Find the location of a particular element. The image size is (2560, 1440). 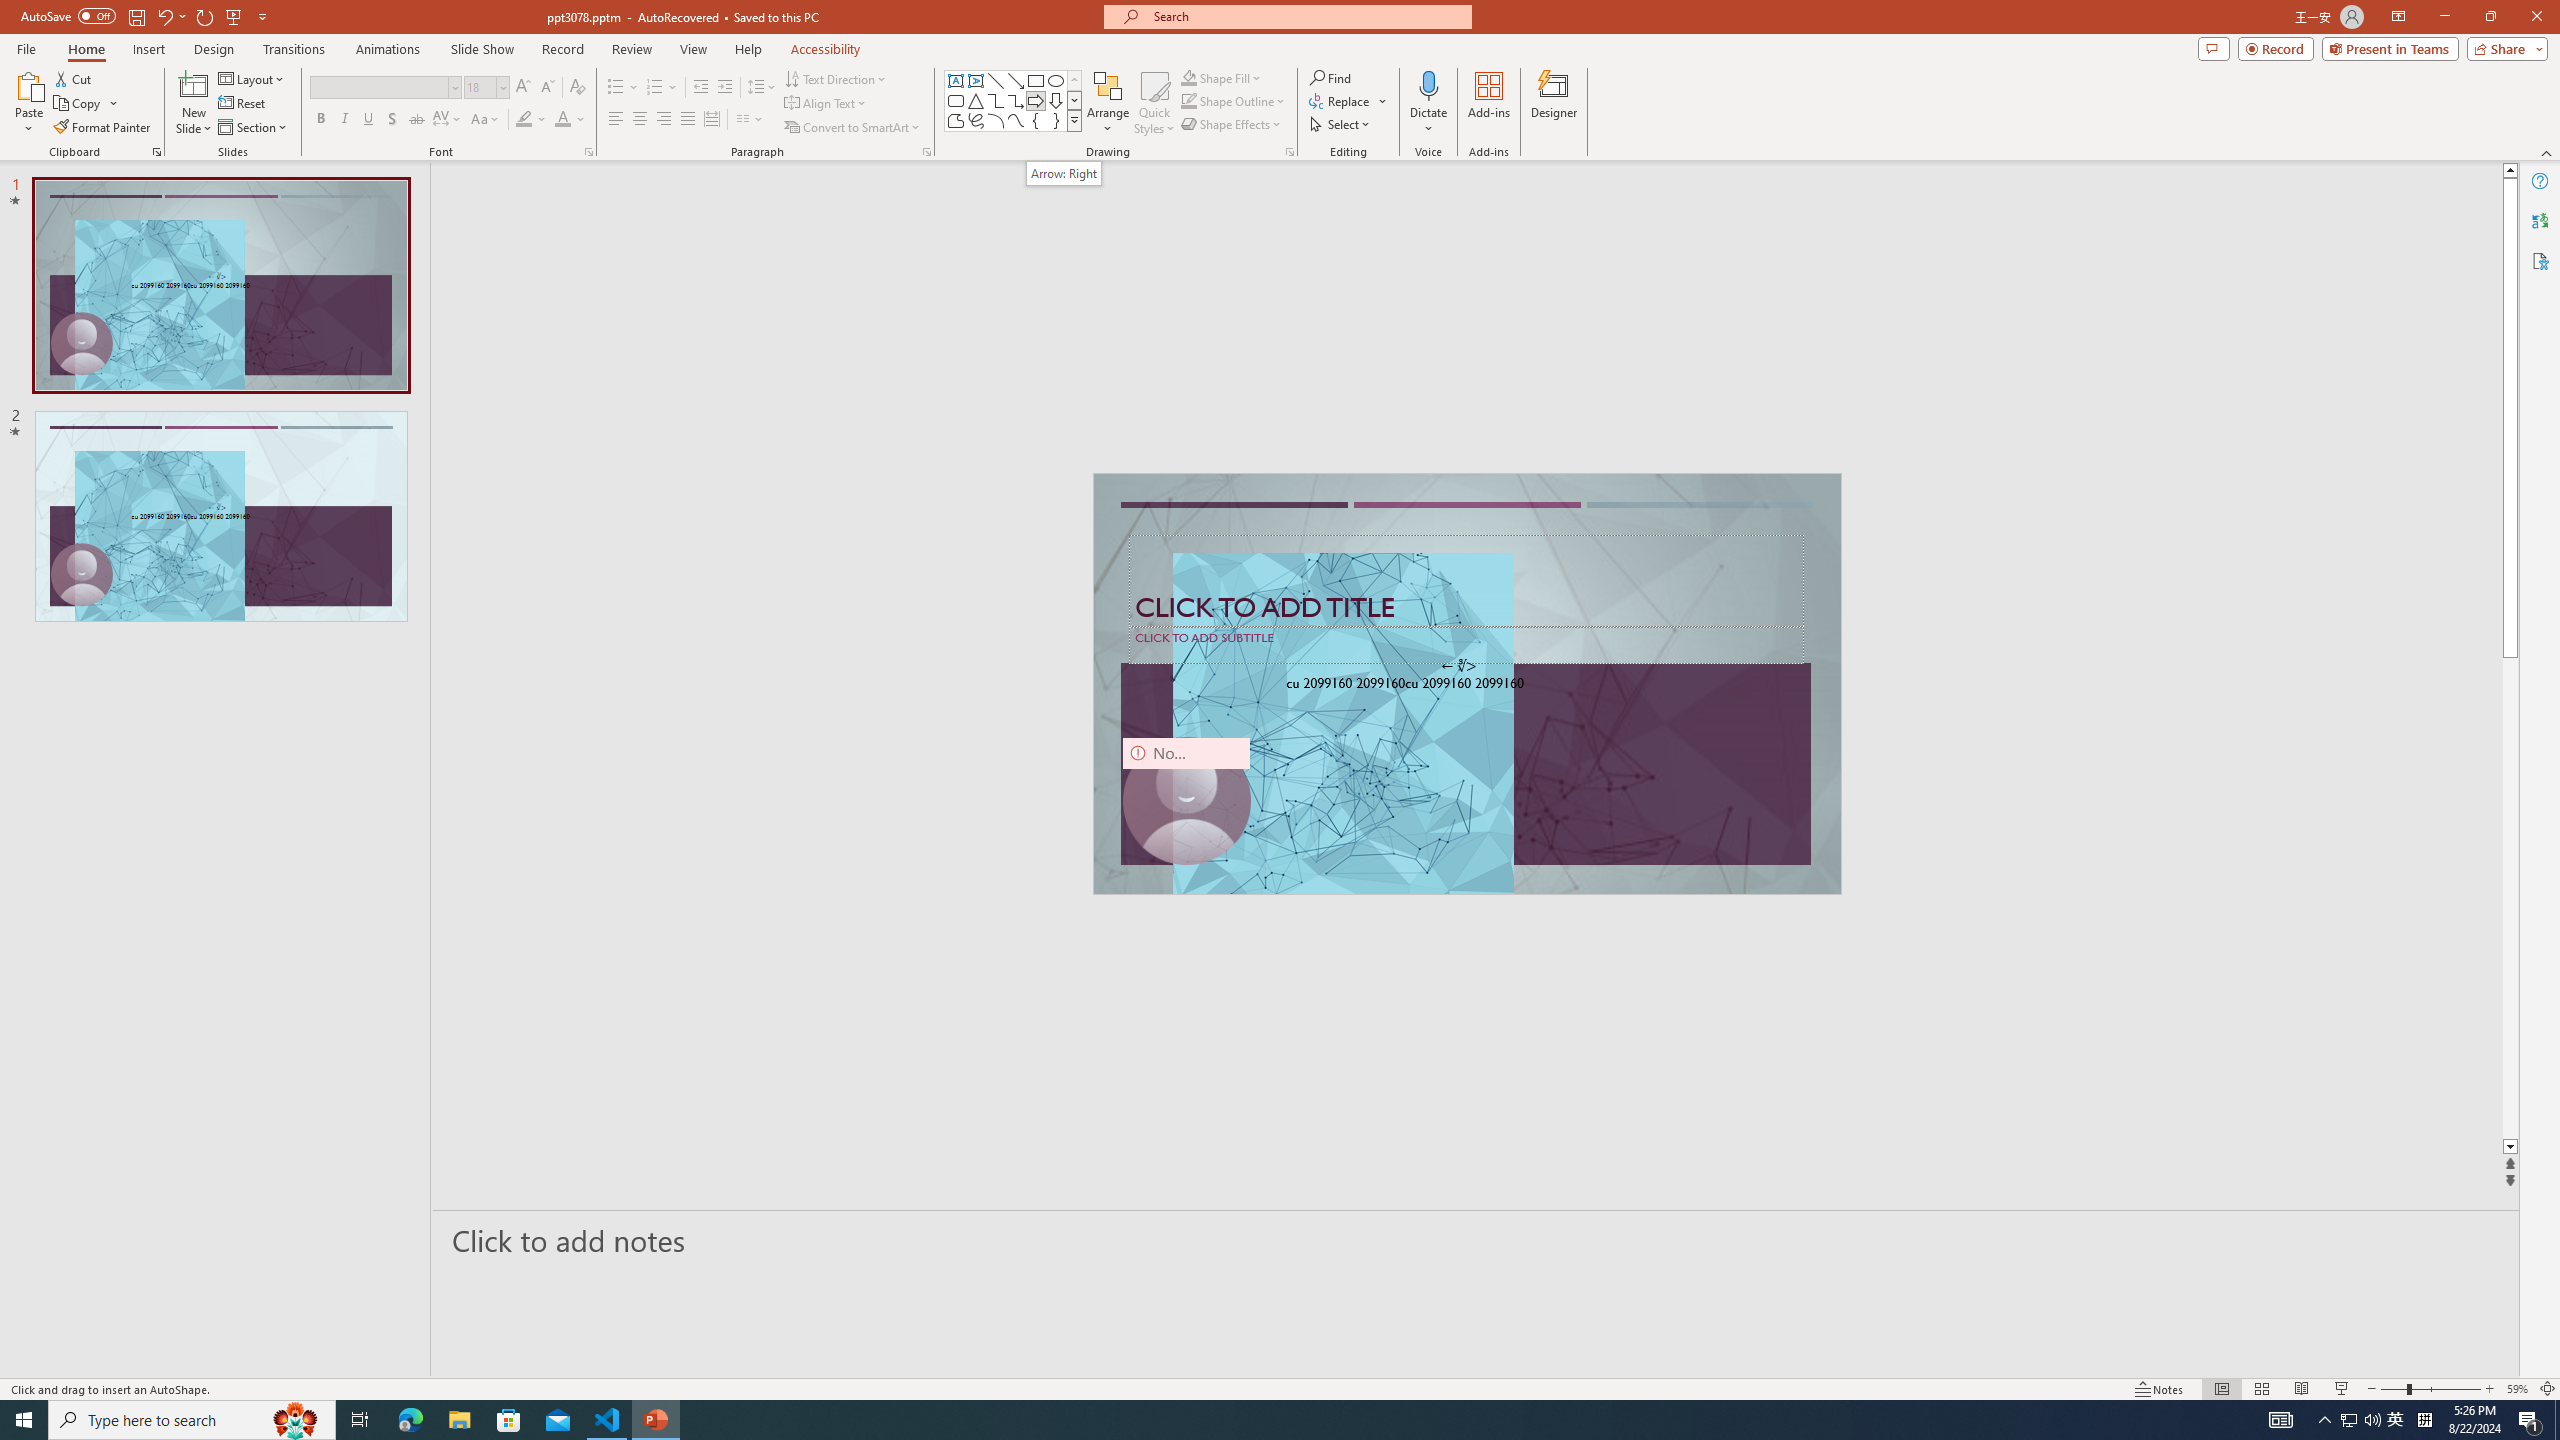

Arrow: Right is located at coordinates (1063, 173).